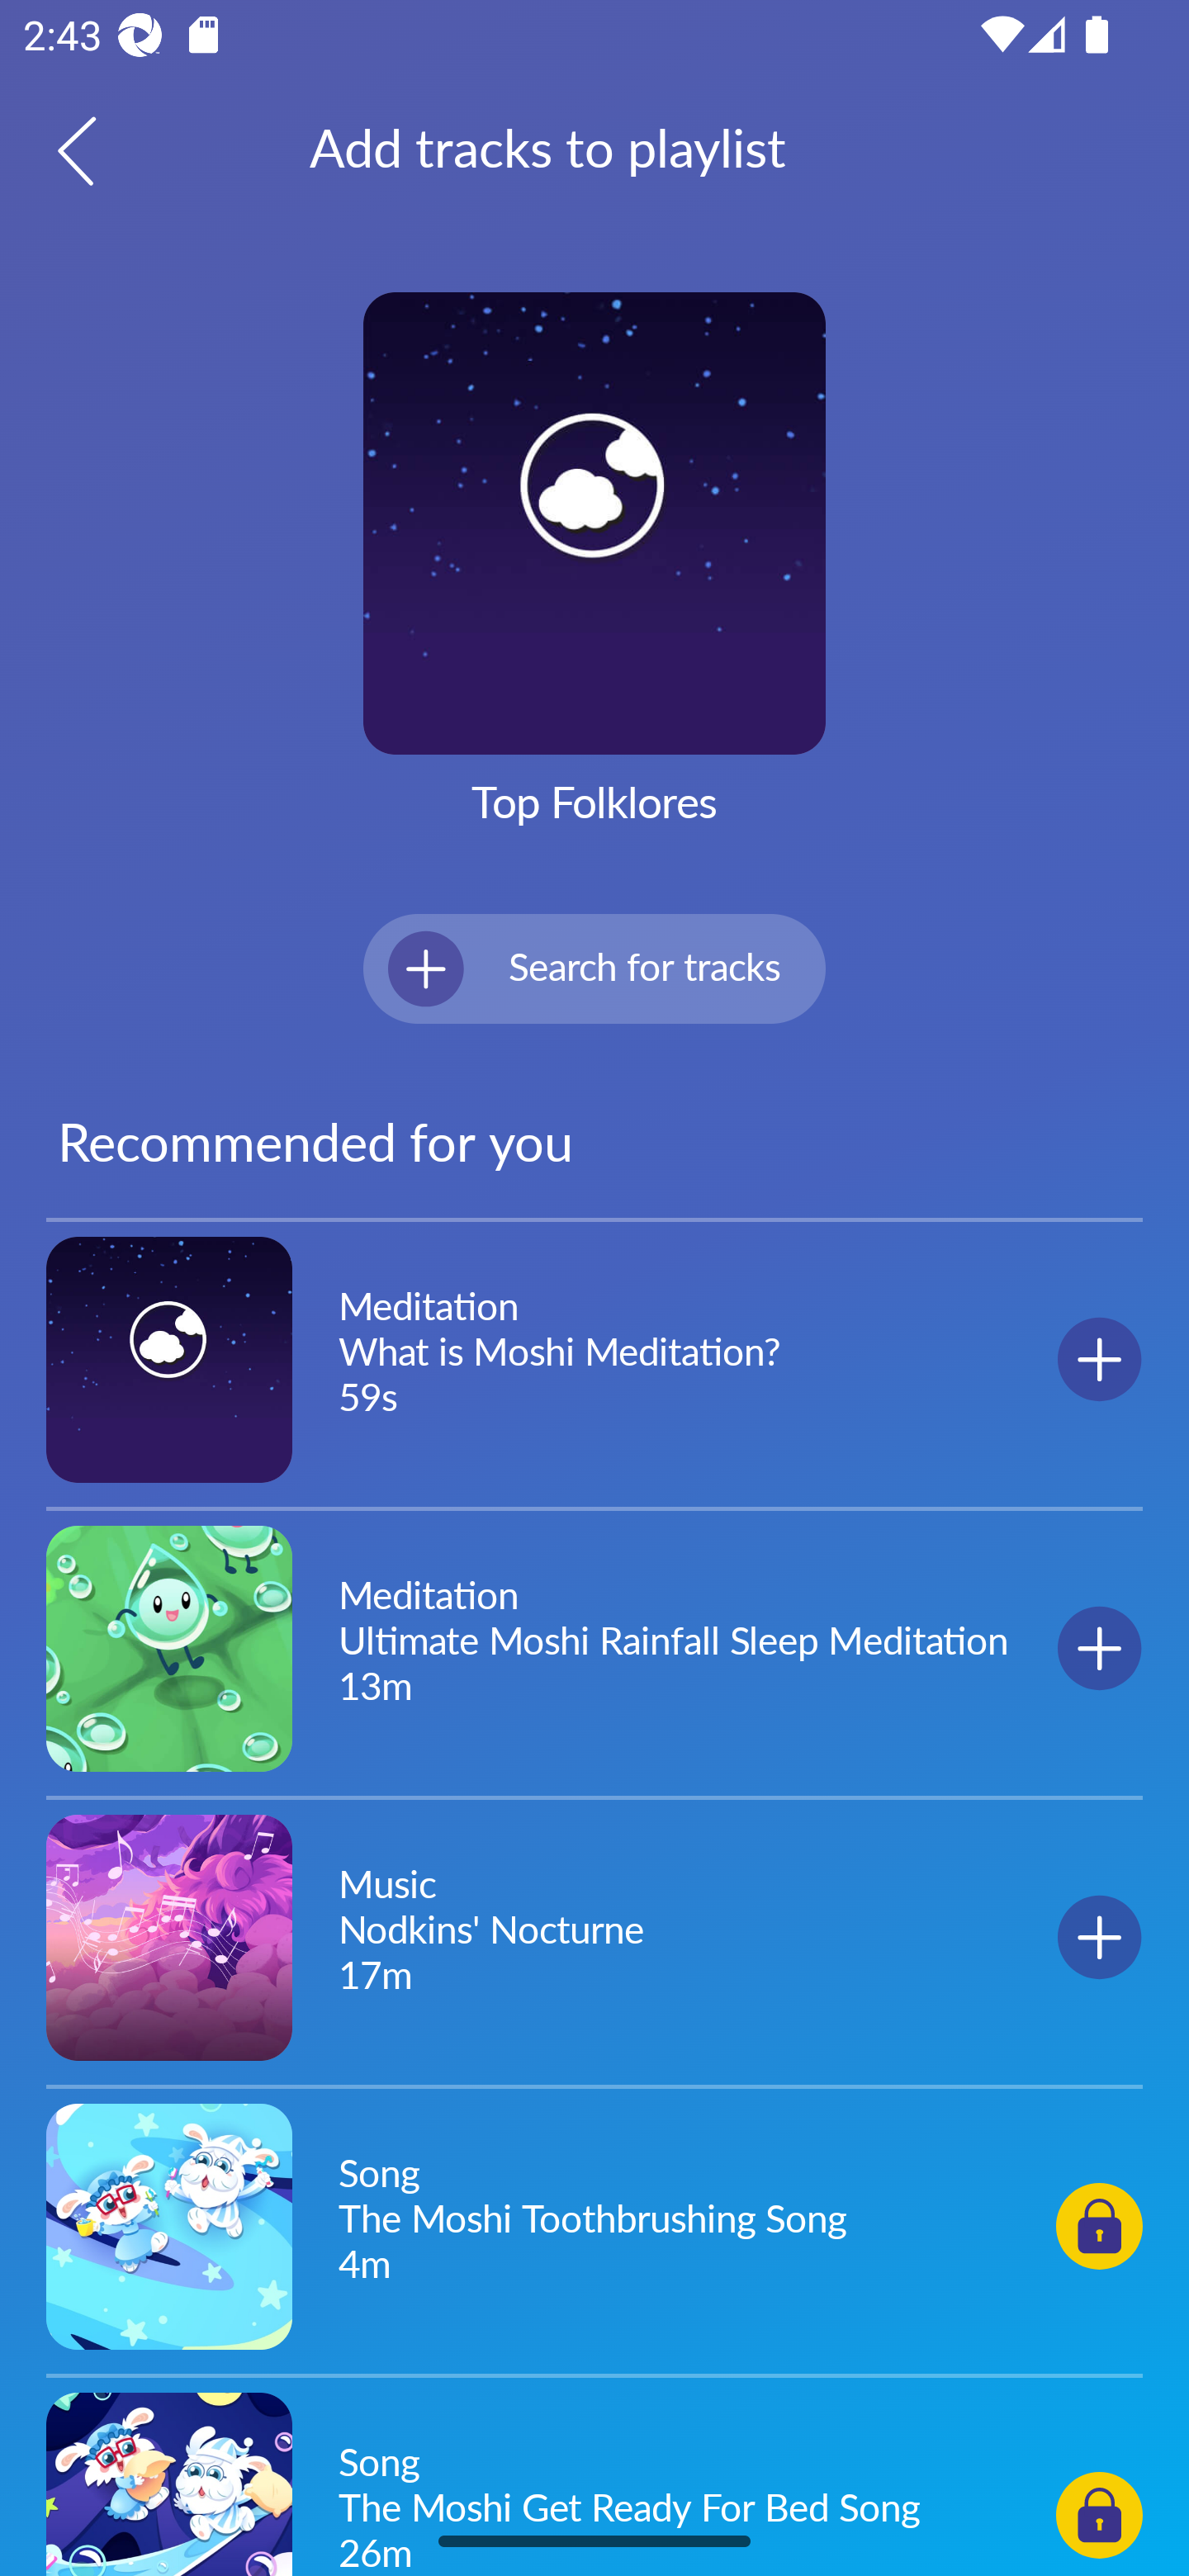  What do you see at coordinates (594, 2479) in the screenshot?
I see `Song The Moshi Get Ready For Bed Song 26m` at bounding box center [594, 2479].